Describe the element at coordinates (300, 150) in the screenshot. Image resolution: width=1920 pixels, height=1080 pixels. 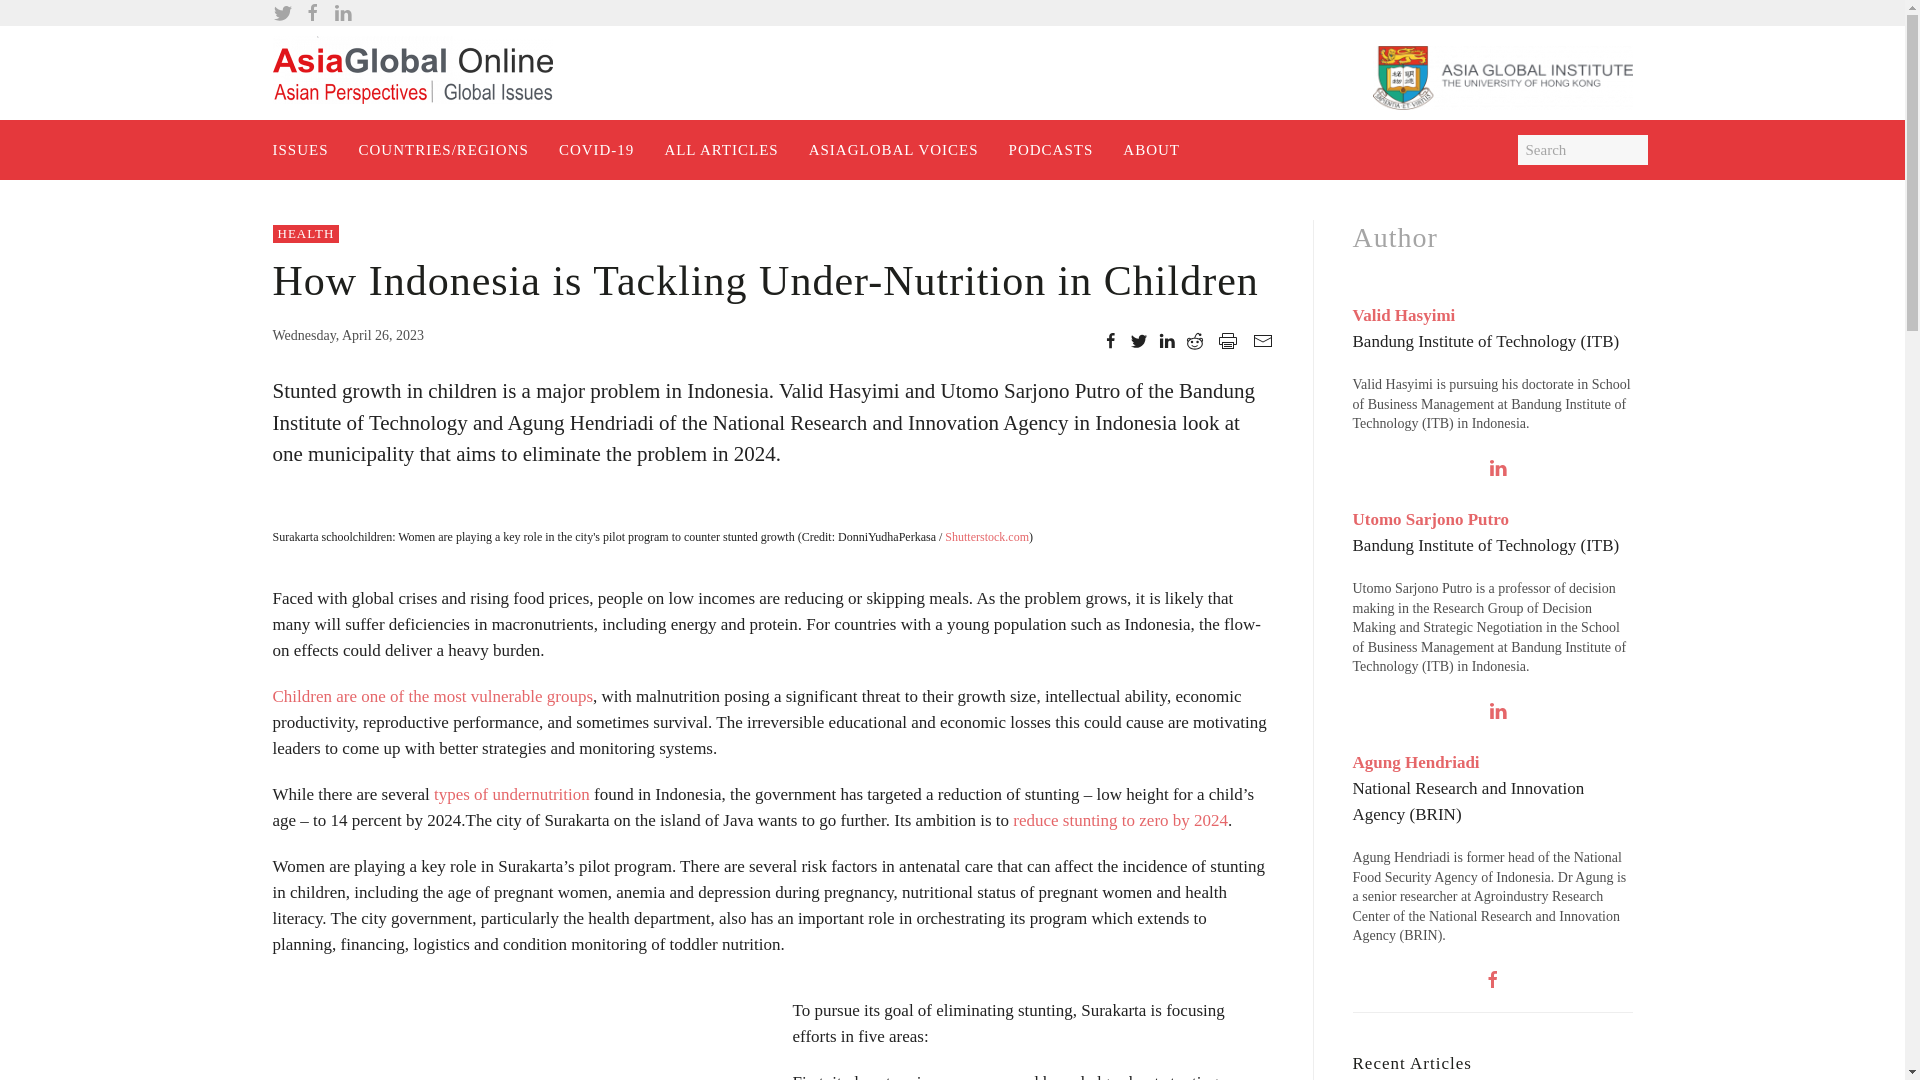
I see `ISSUES` at that location.